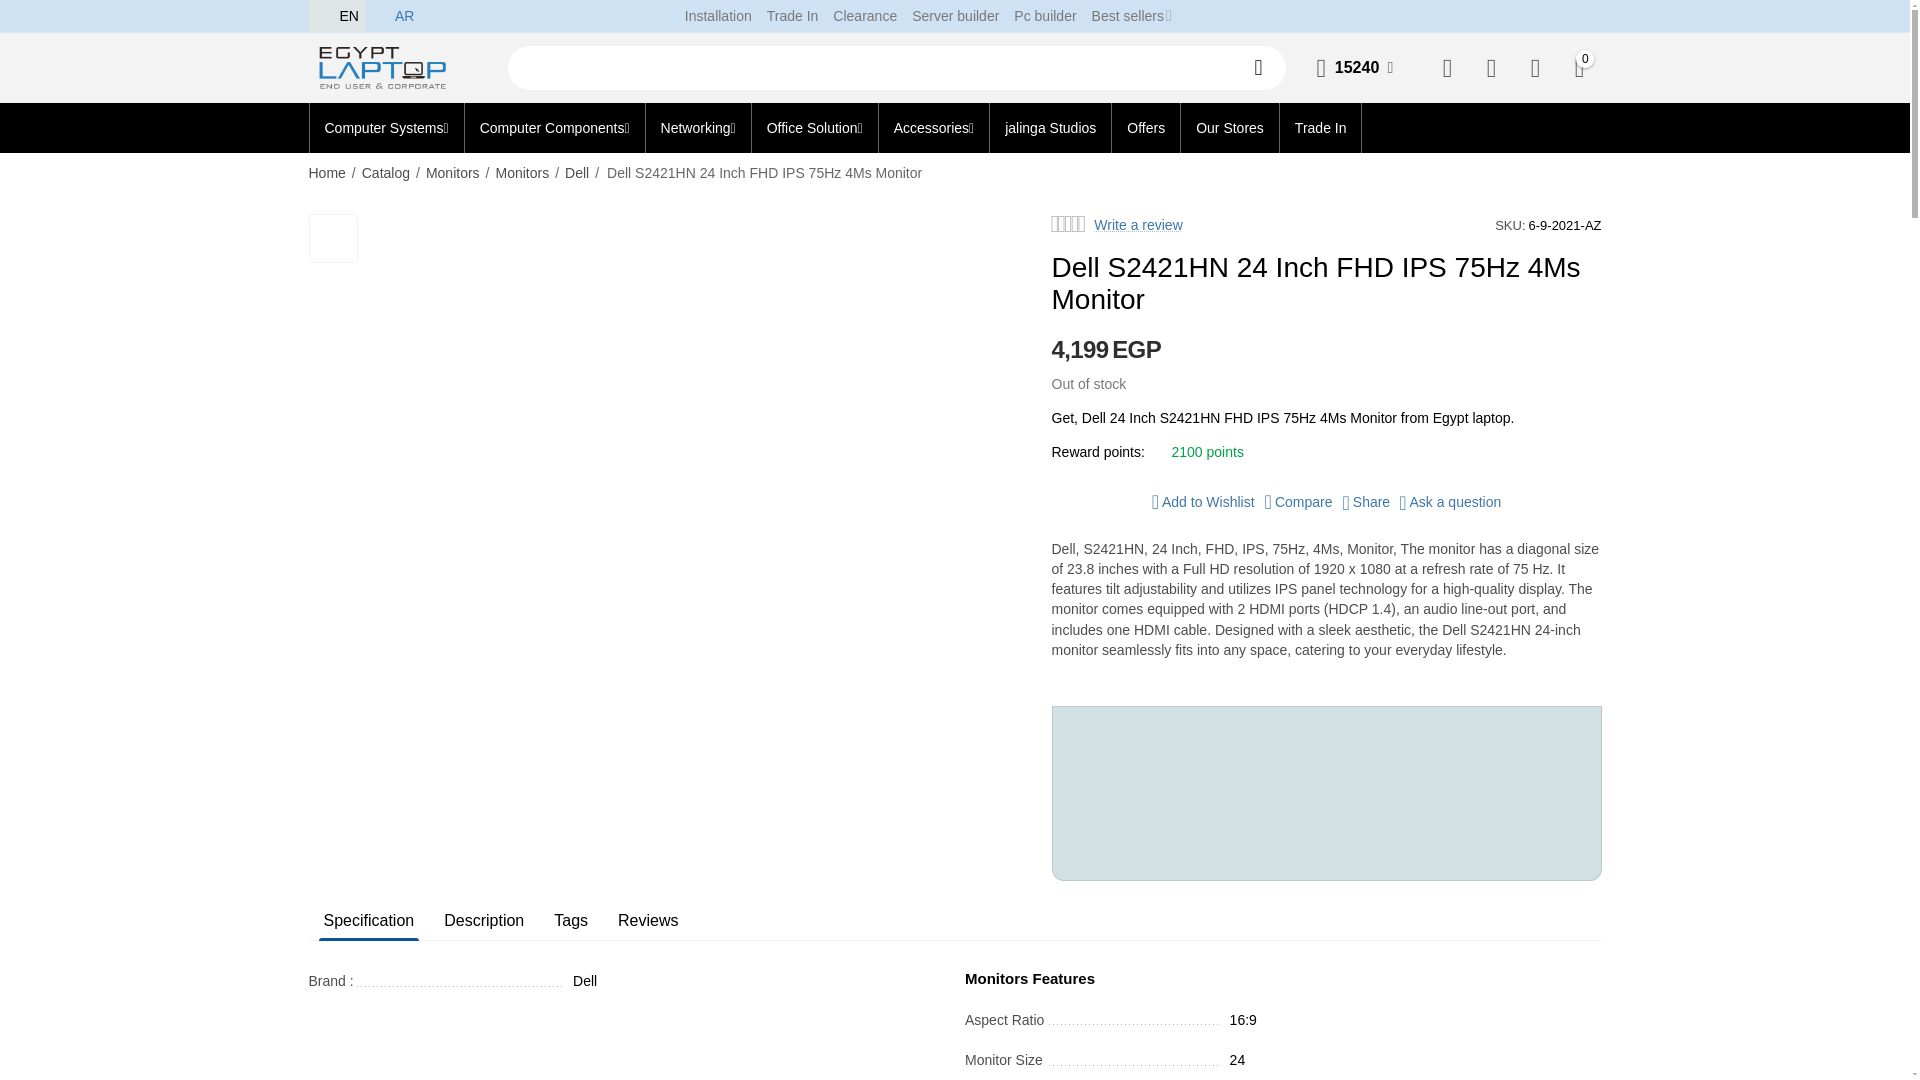 The height and width of the screenshot is (1080, 1920). I want to click on egyptlaptop logo, so click(388, 68).